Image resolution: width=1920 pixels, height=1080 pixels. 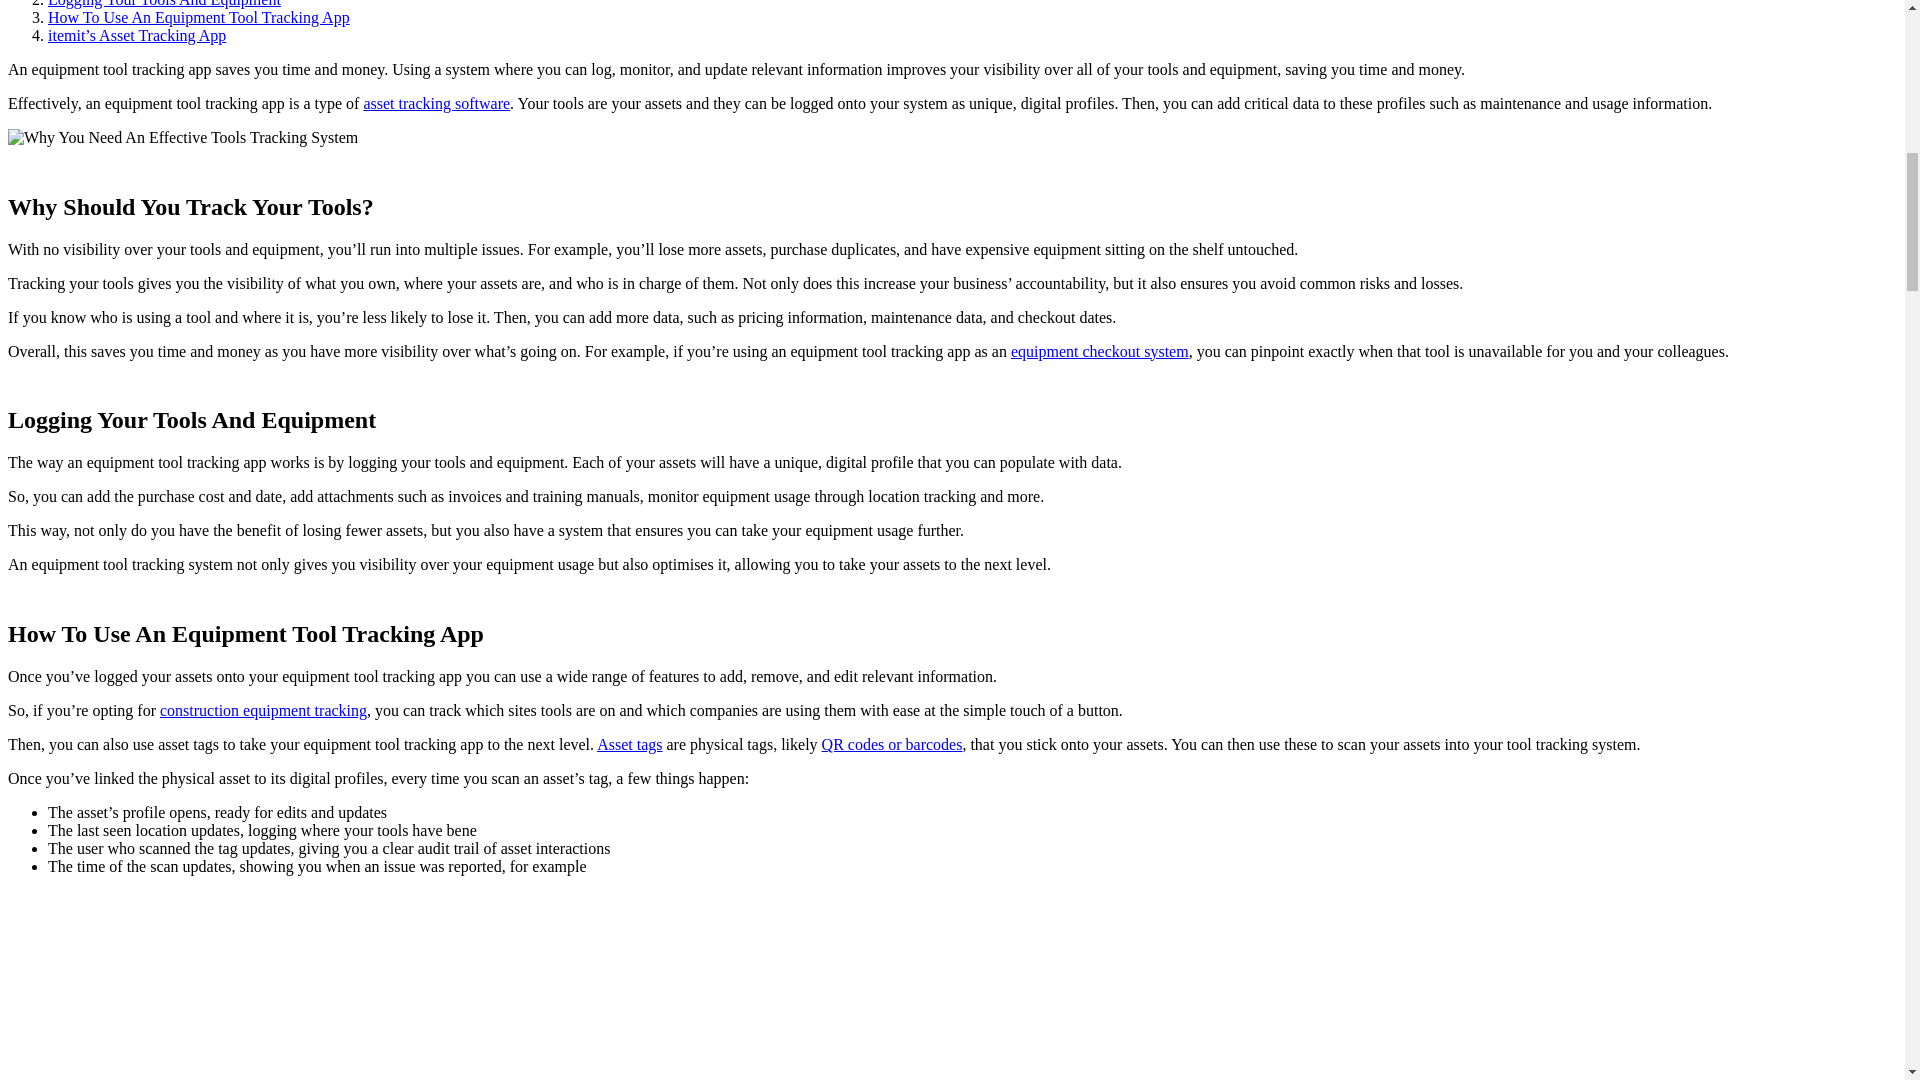 I want to click on Logging Your Tools And Equipment, so click(x=164, y=4).